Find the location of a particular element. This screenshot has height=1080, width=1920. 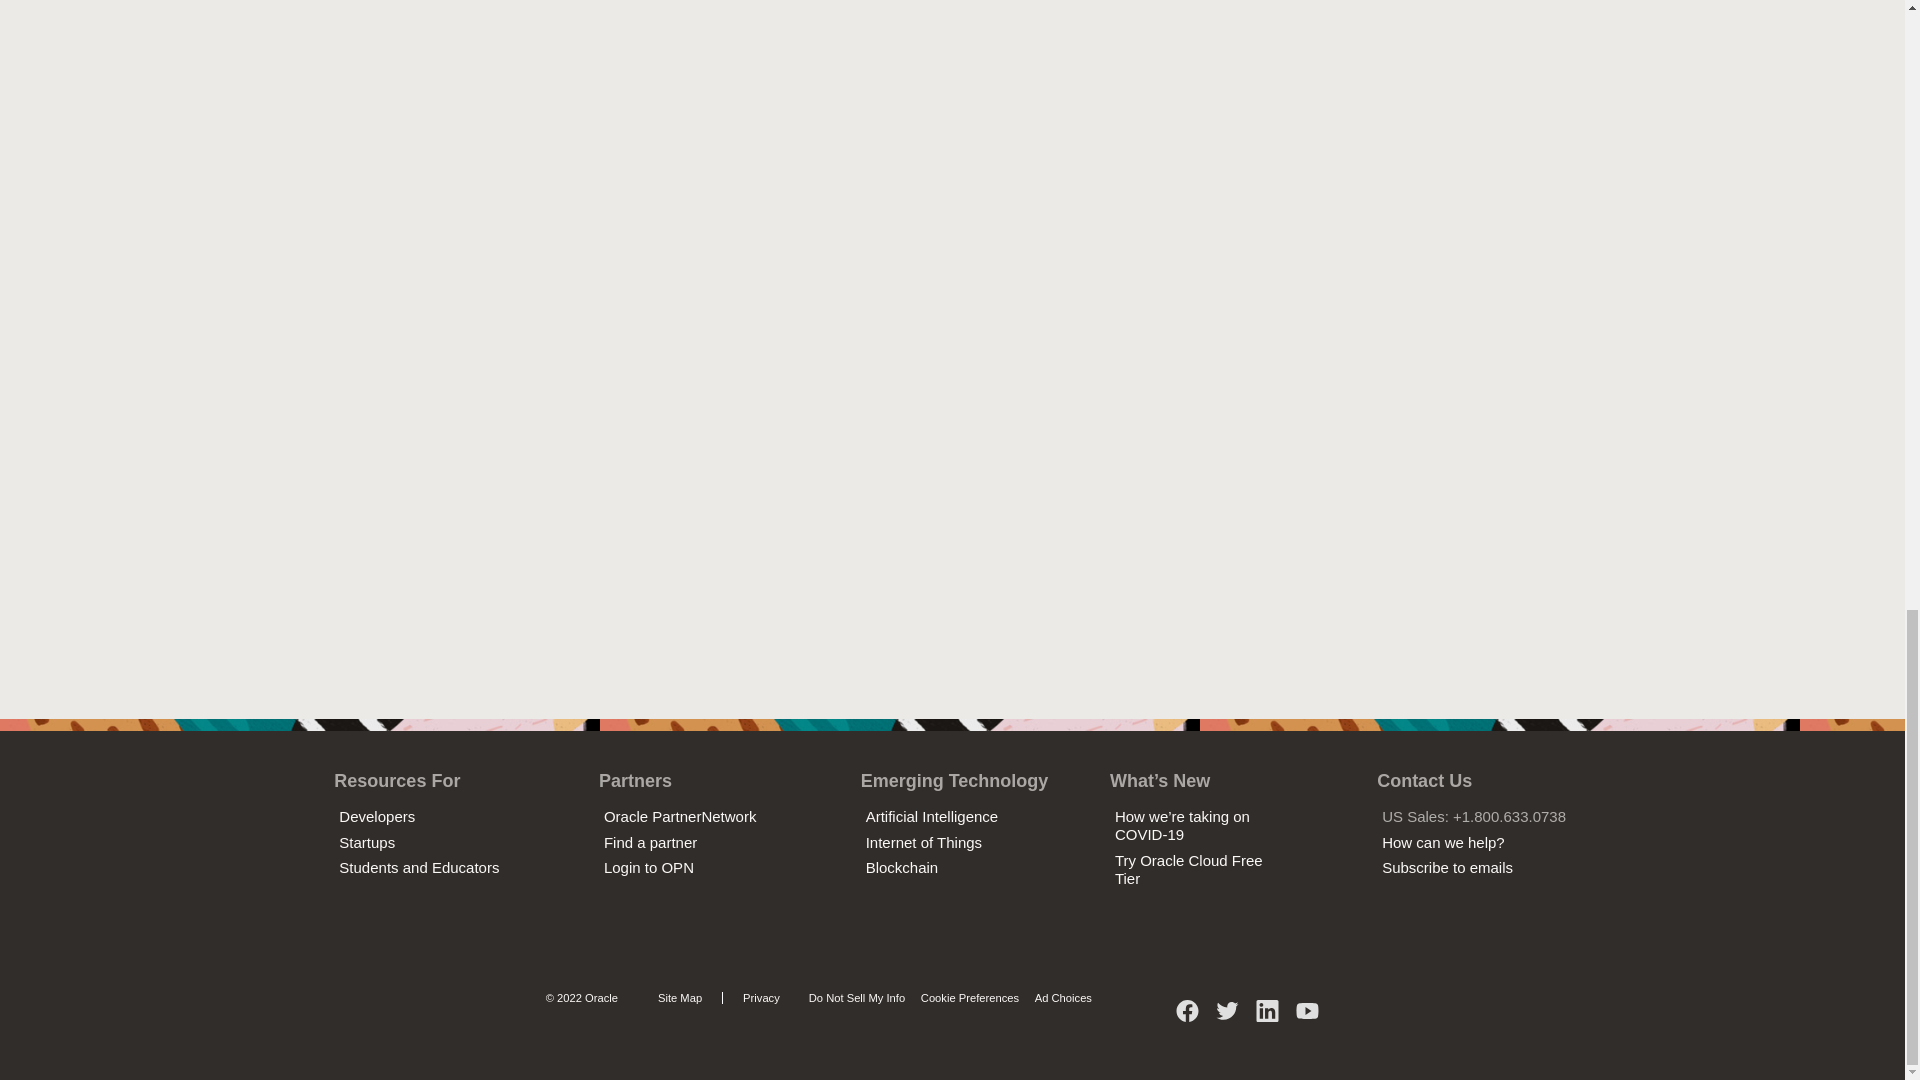

Find a partner is located at coordinates (650, 842).